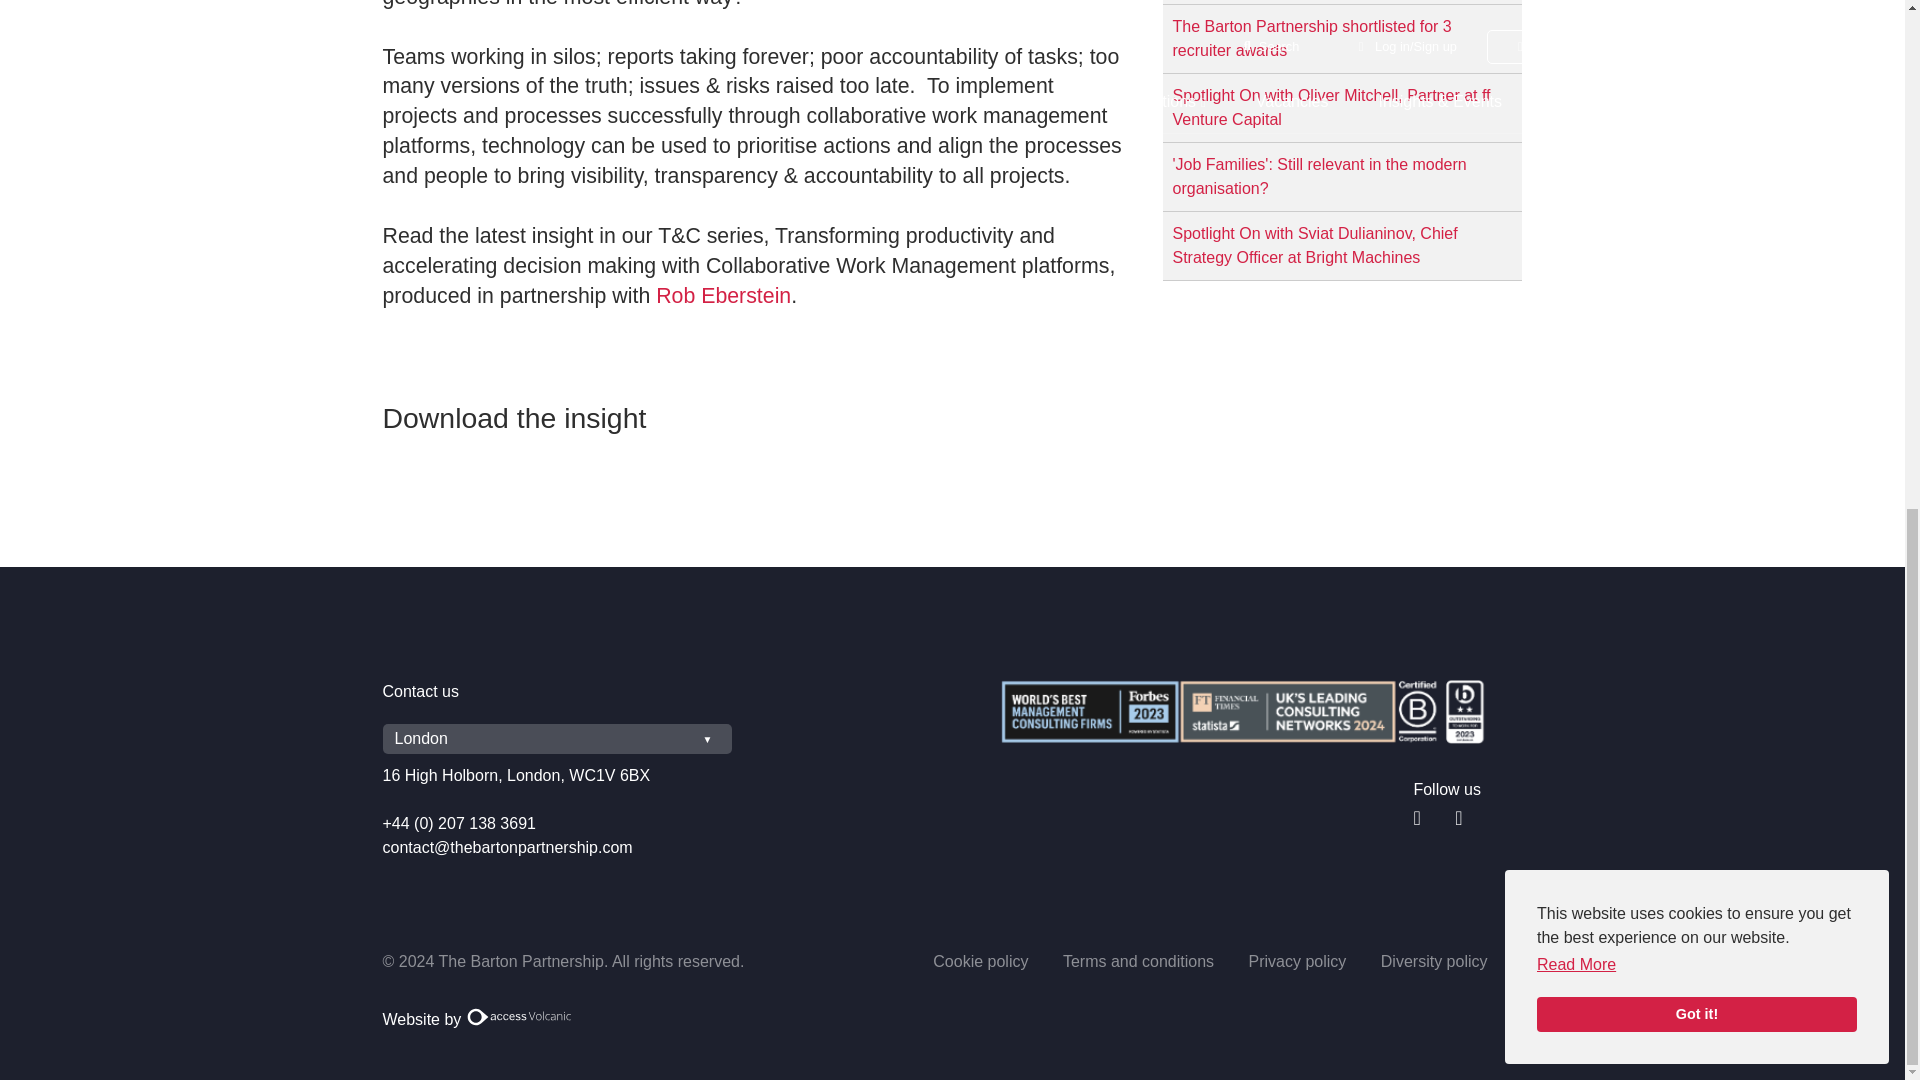  I want to click on Download the insight, so click(514, 421).